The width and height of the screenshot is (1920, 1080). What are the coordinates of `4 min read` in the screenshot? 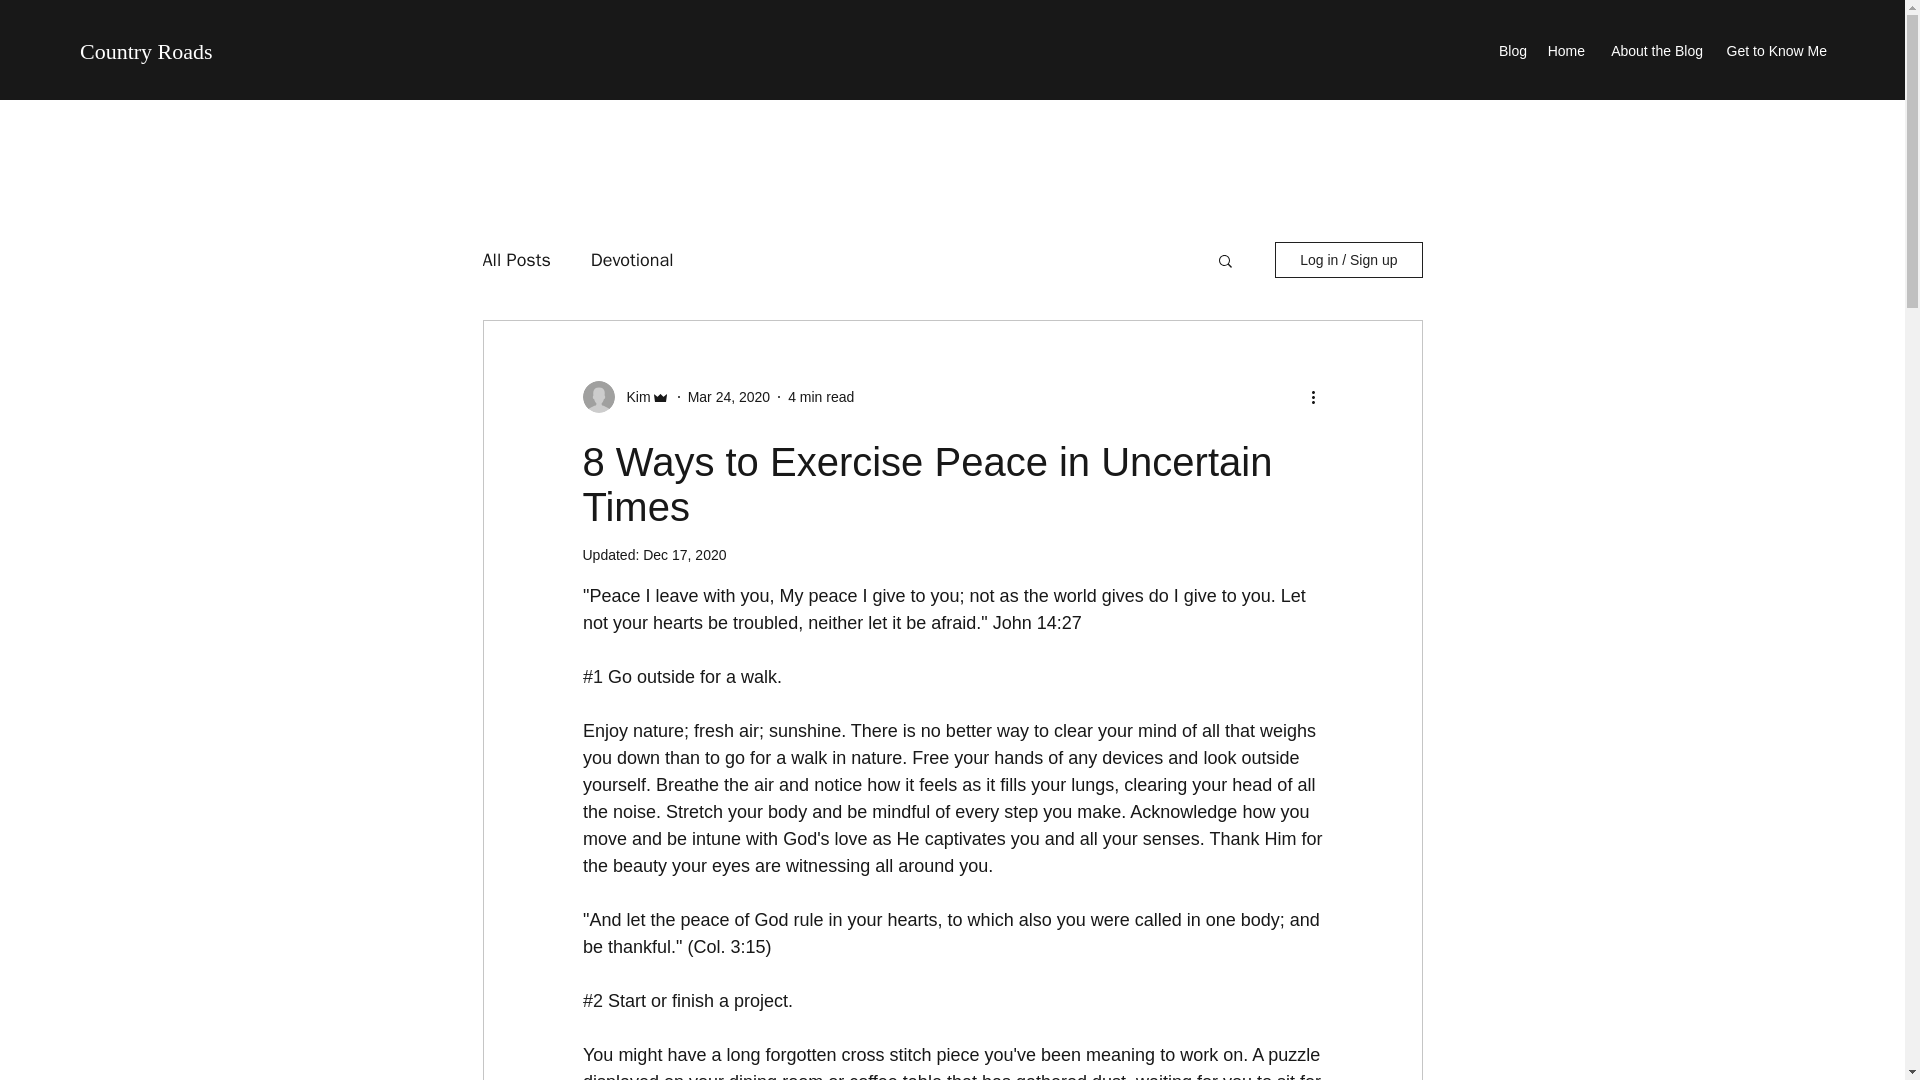 It's located at (820, 396).